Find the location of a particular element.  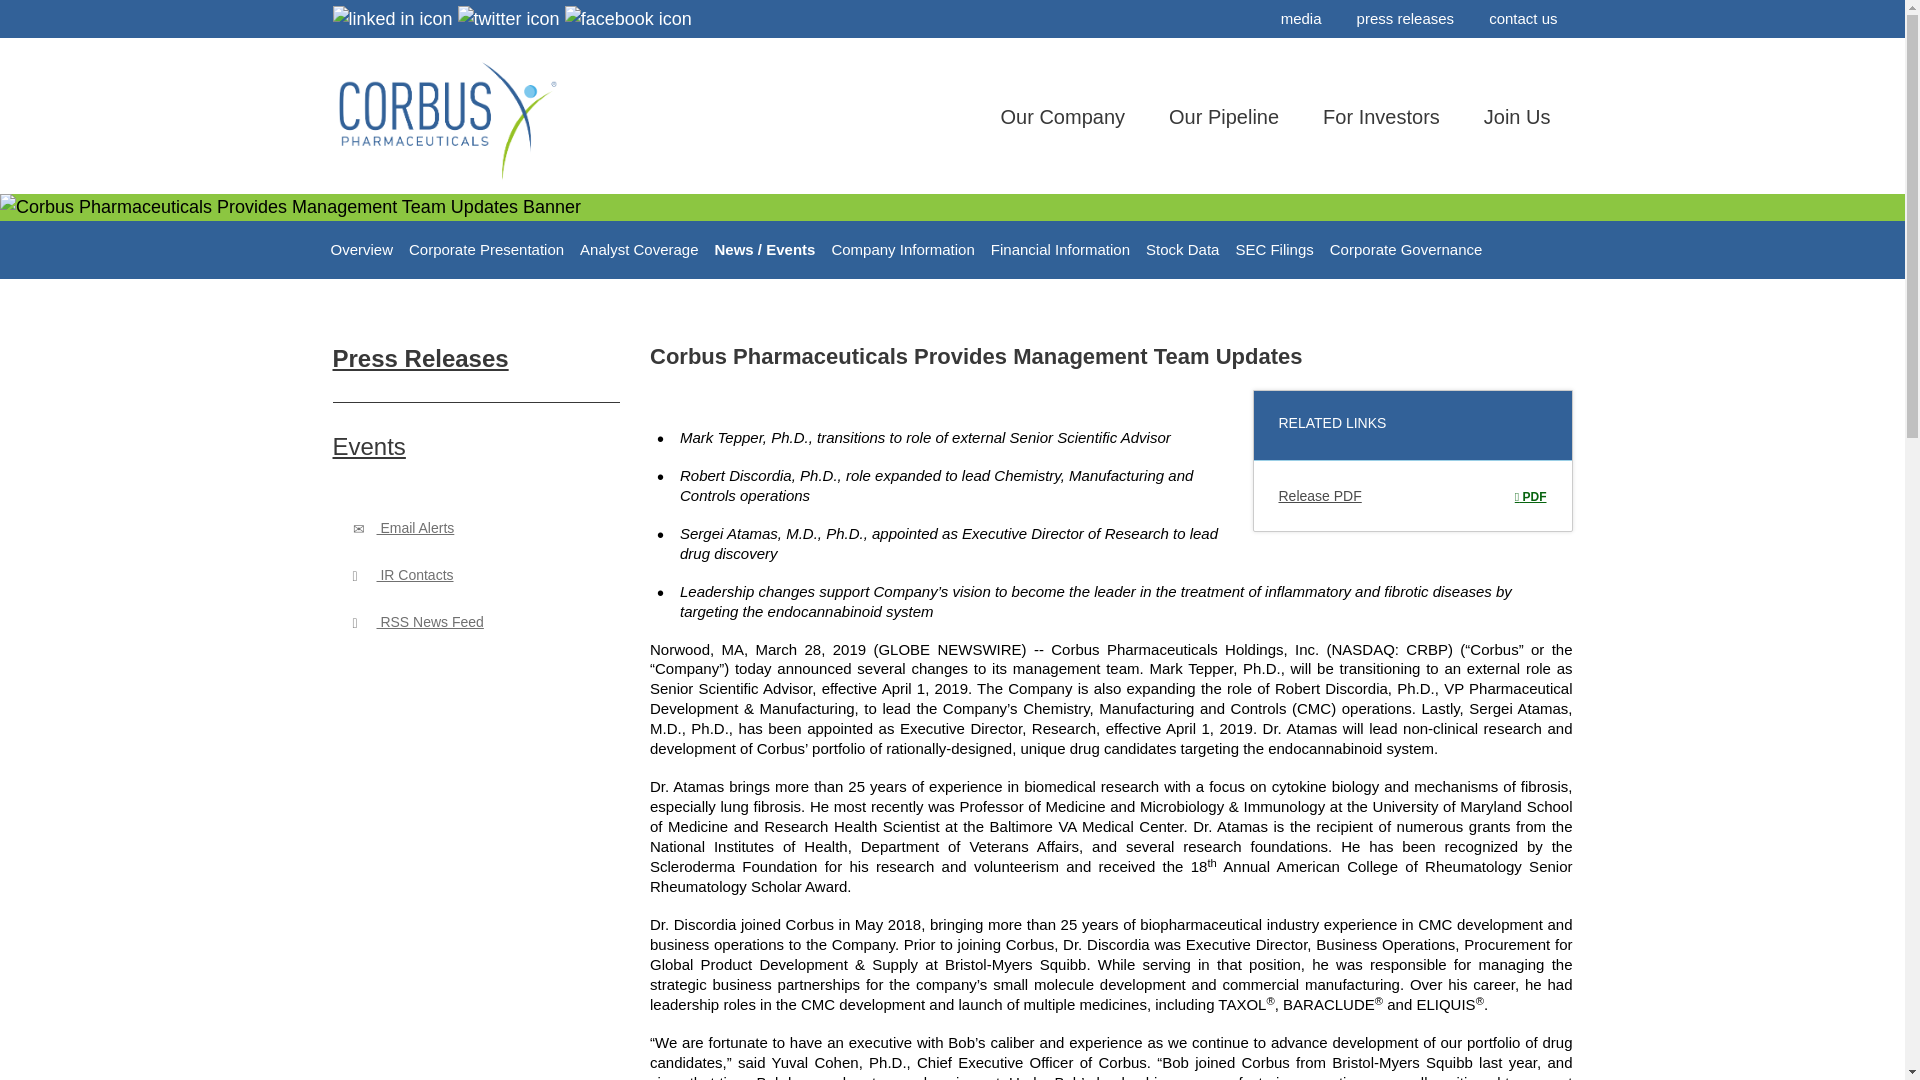

Our Pipeline is located at coordinates (1224, 136).